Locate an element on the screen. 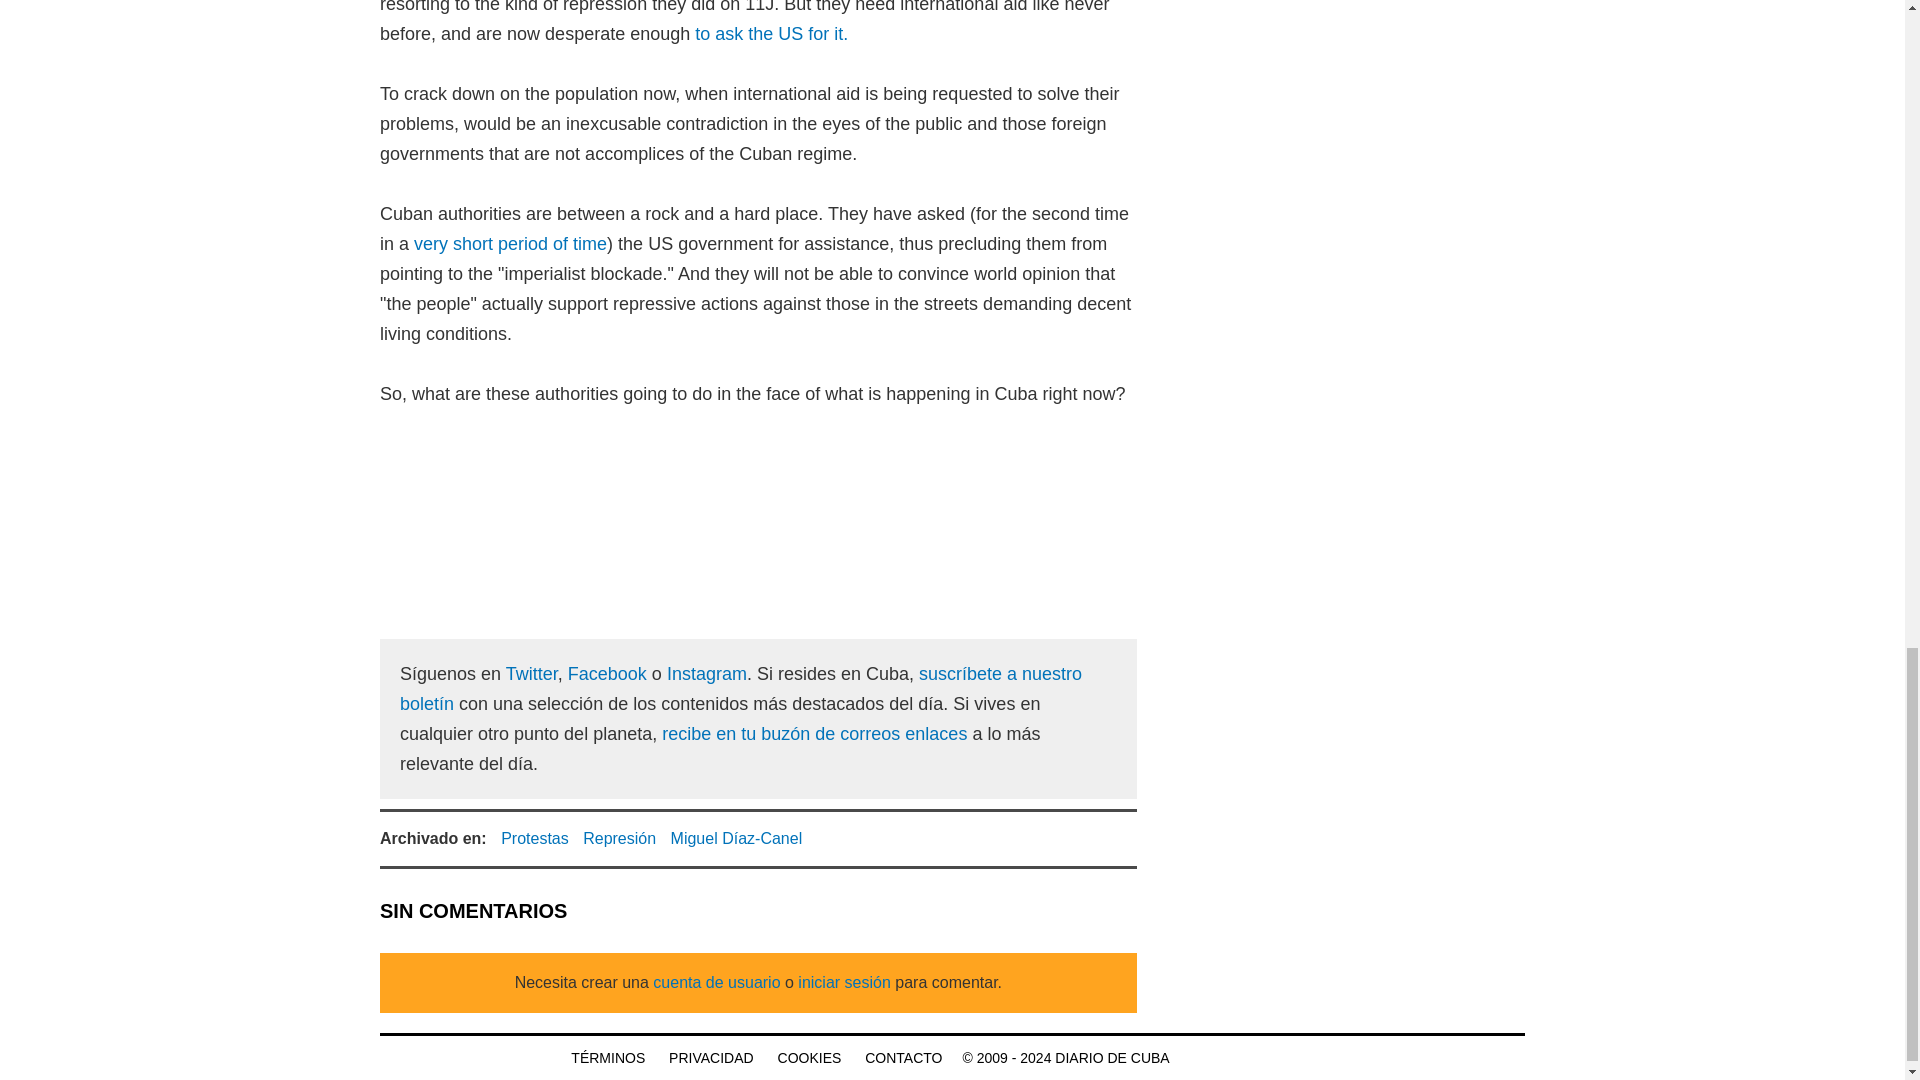  PRIVACIDAD is located at coordinates (711, 1057).